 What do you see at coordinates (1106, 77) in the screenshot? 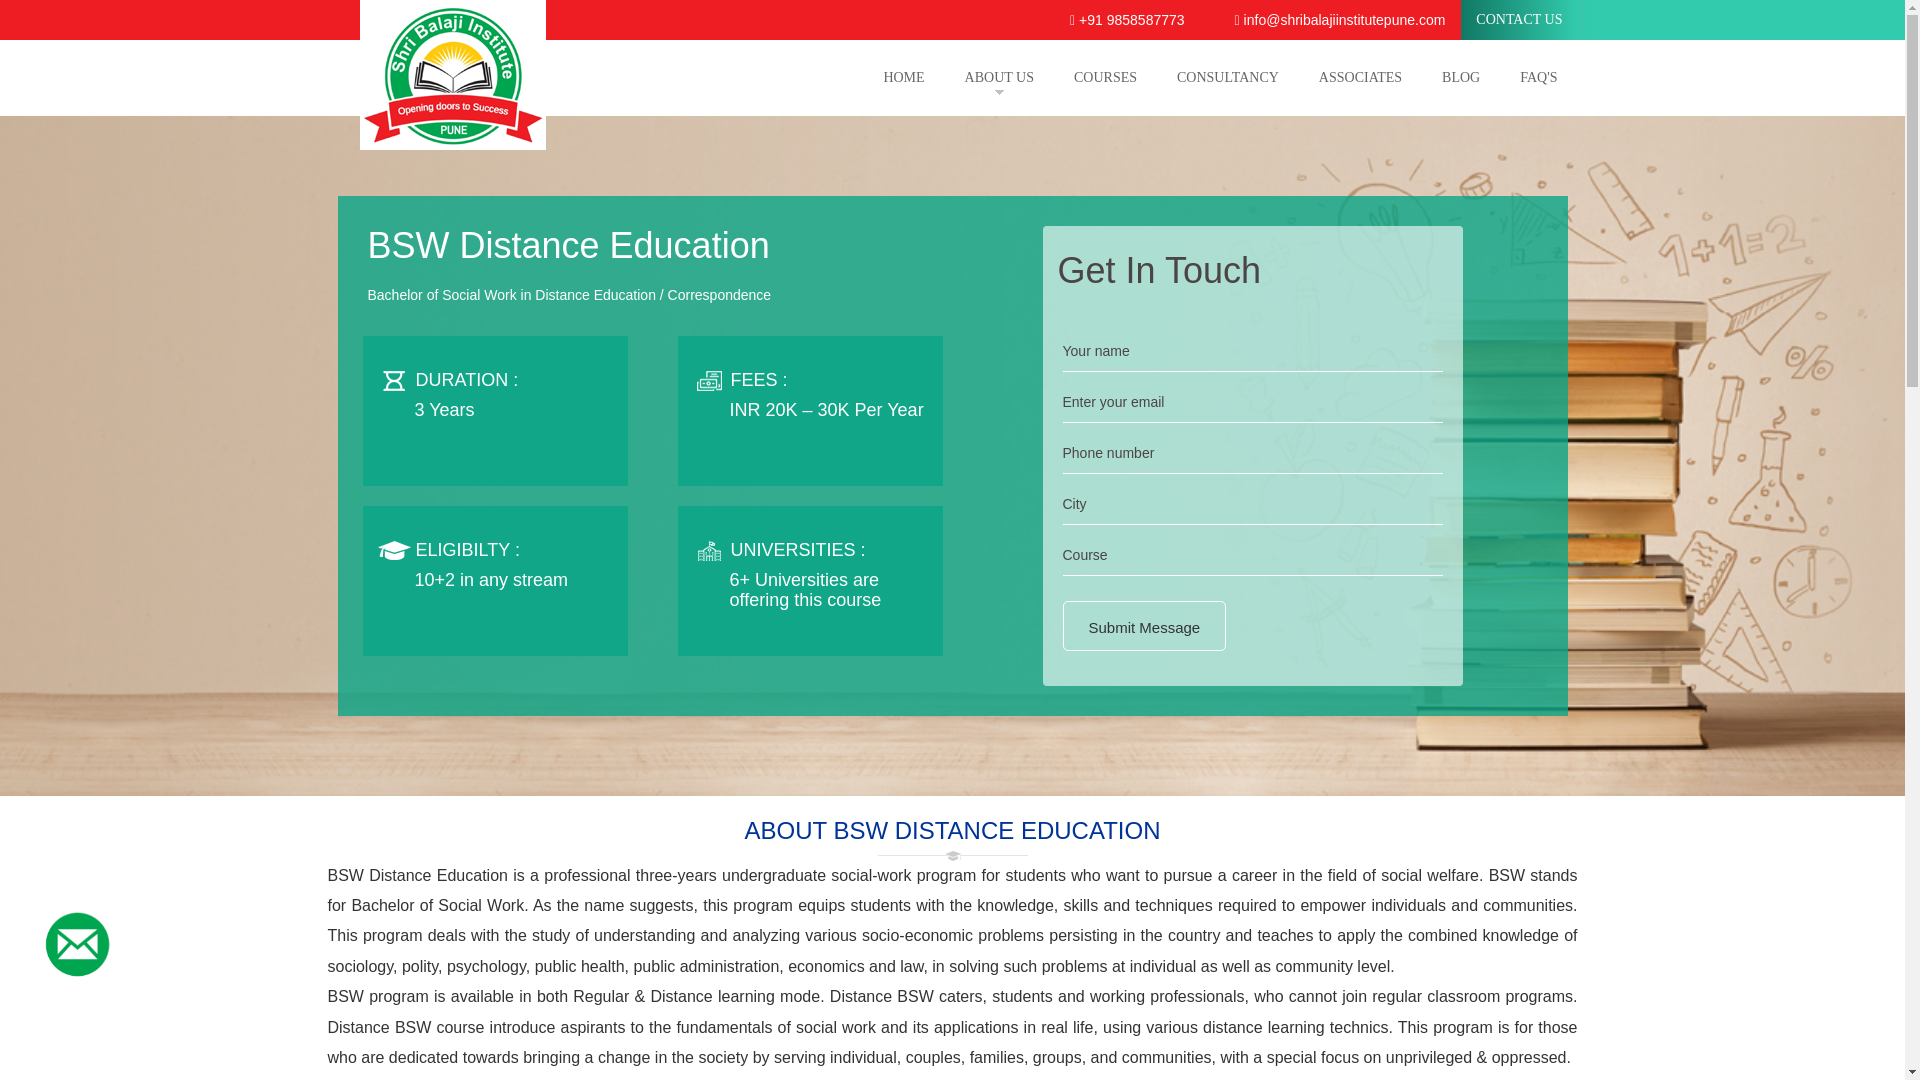
I see `COURSES` at bounding box center [1106, 77].